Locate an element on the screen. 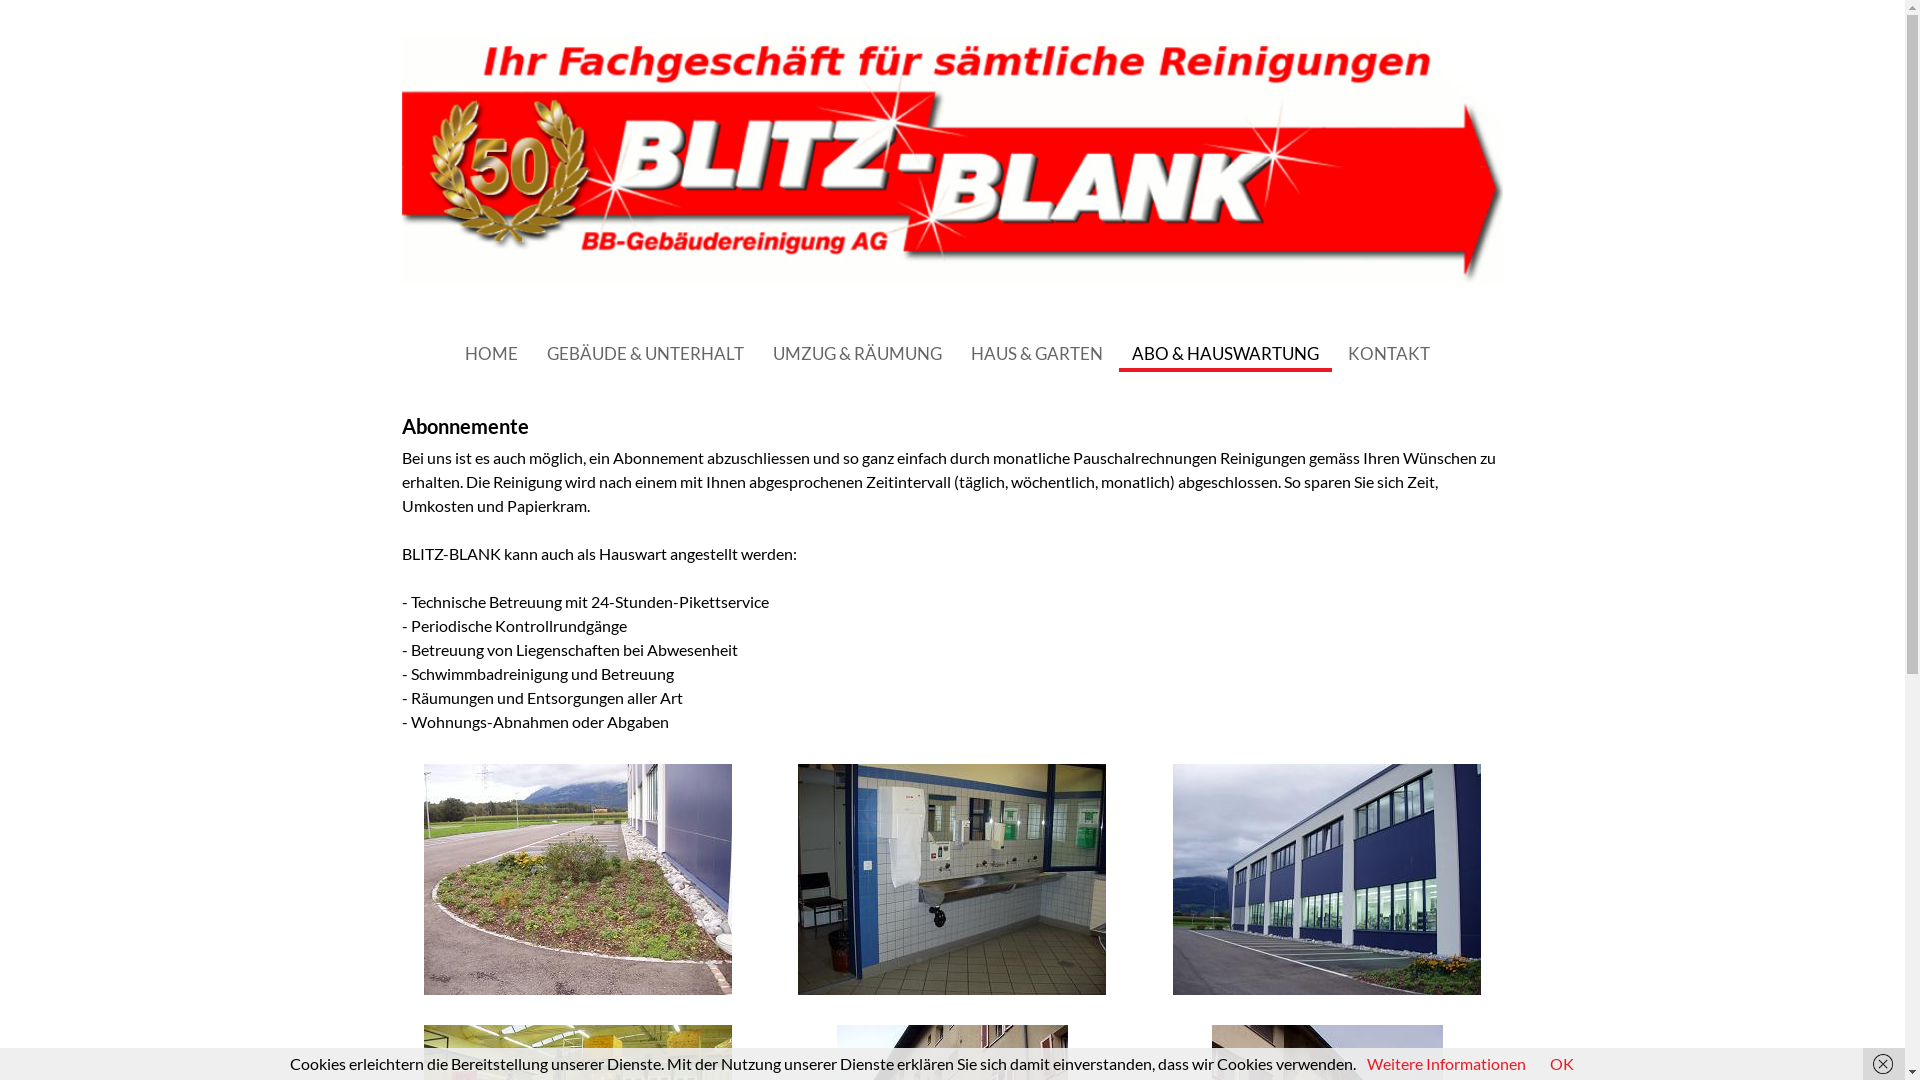 The width and height of the screenshot is (1920, 1080). HOME is located at coordinates (492, 354).